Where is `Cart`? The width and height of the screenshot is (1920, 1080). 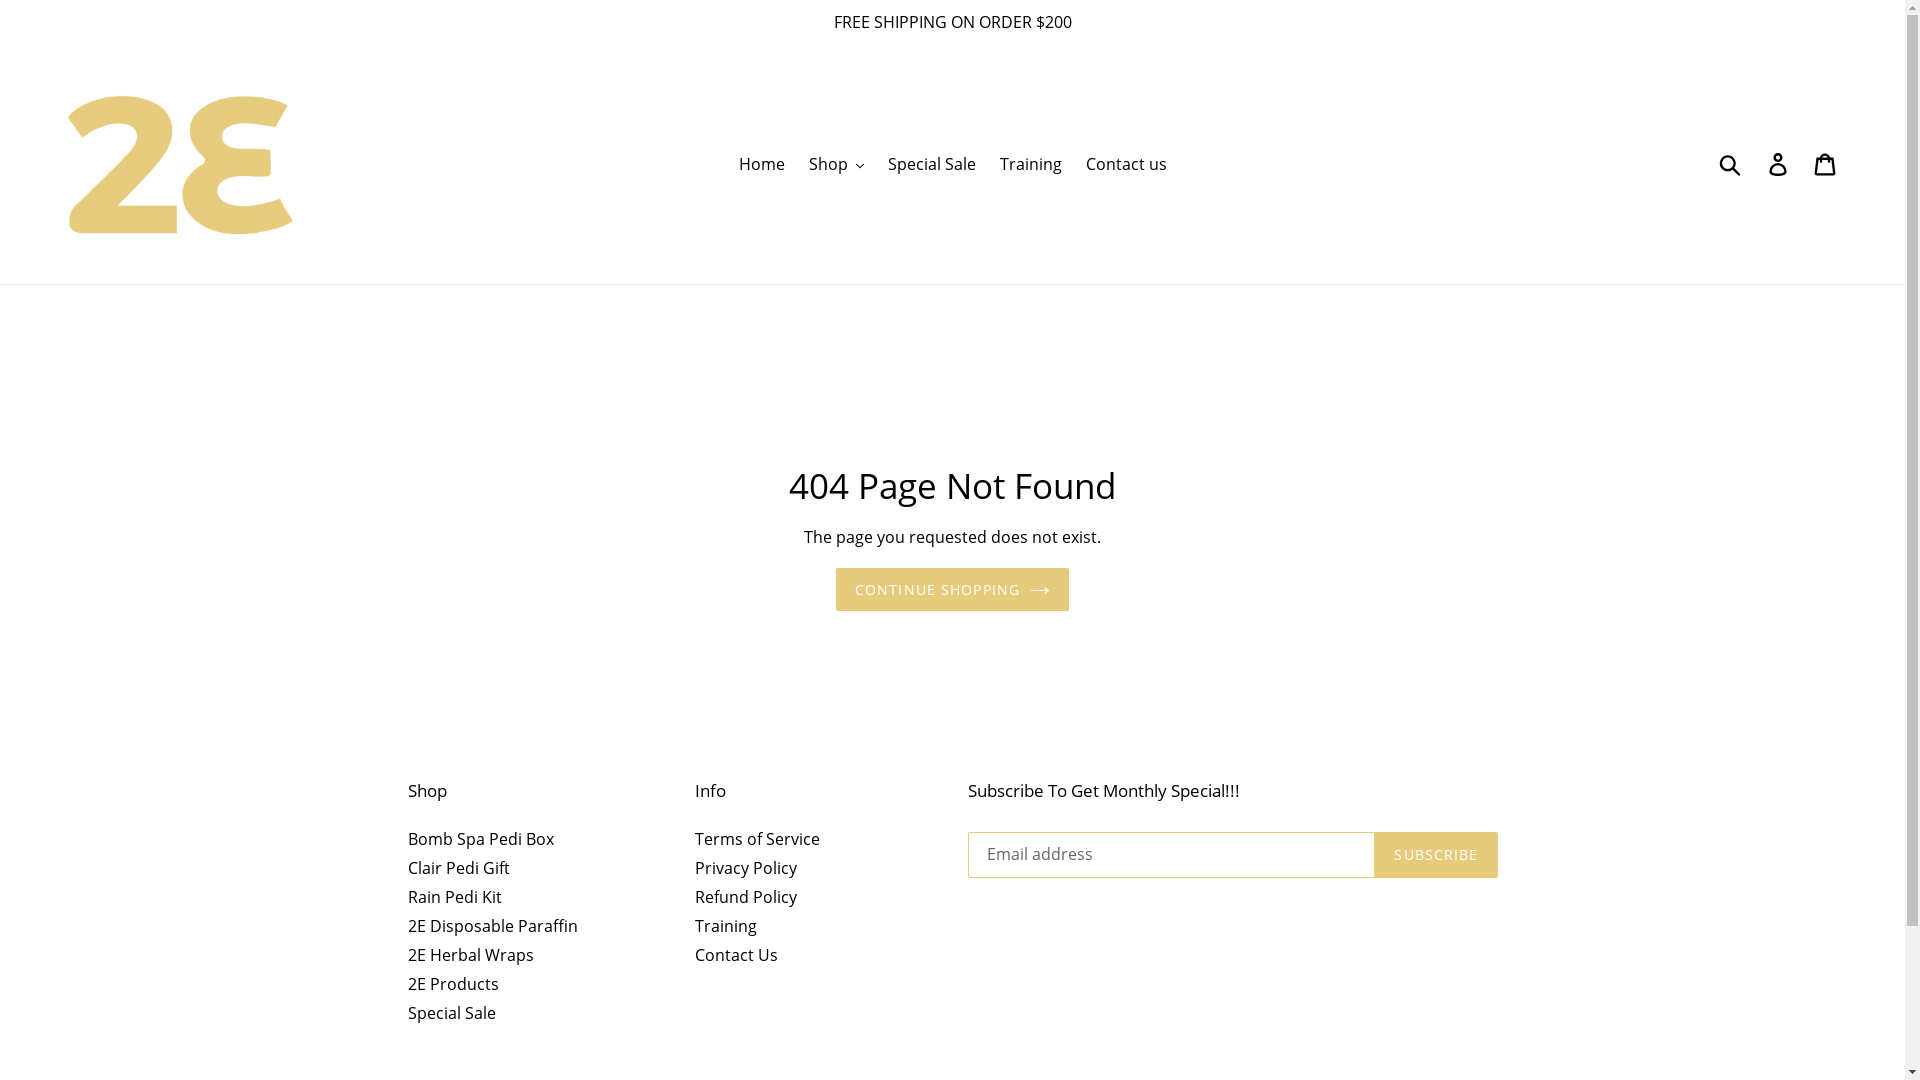
Cart is located at coordinates (1826, 164).